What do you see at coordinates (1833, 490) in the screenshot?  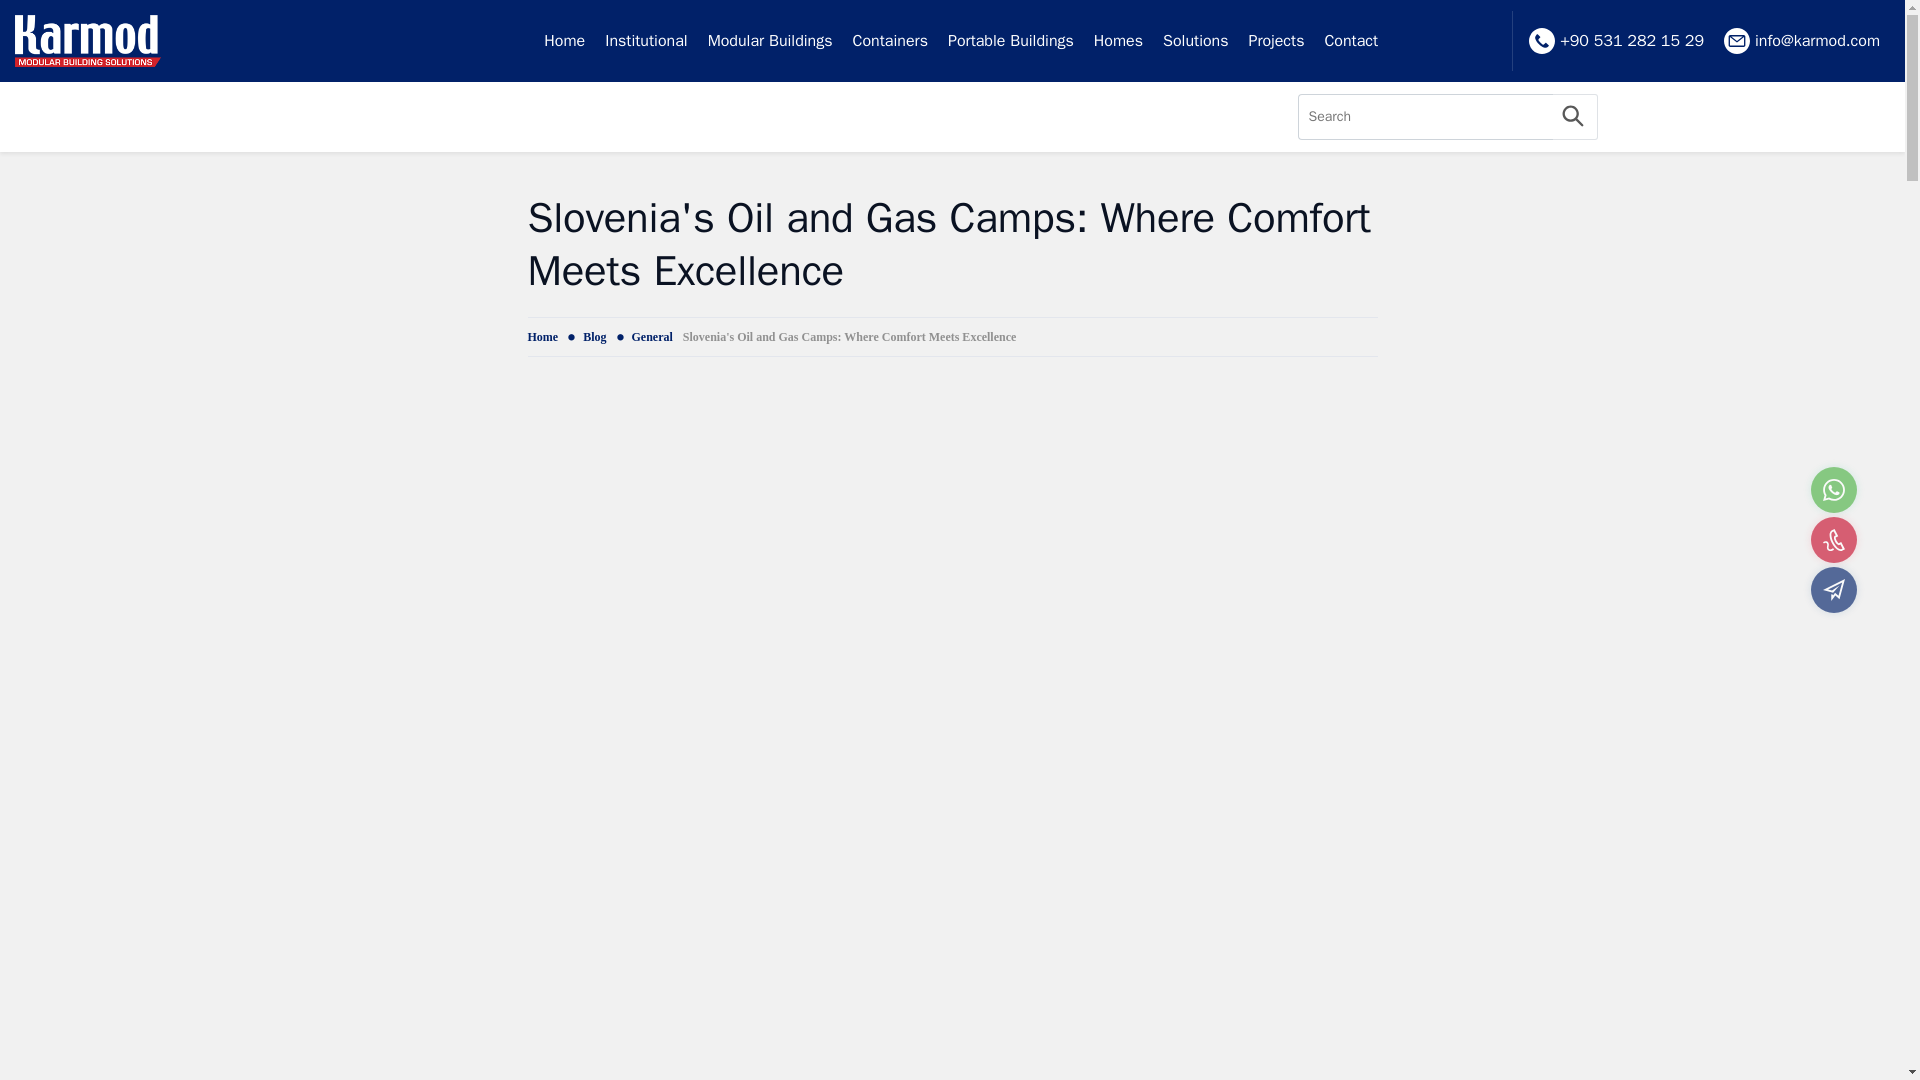 I see `Whatsapp` at bounding box center [1833, 490].